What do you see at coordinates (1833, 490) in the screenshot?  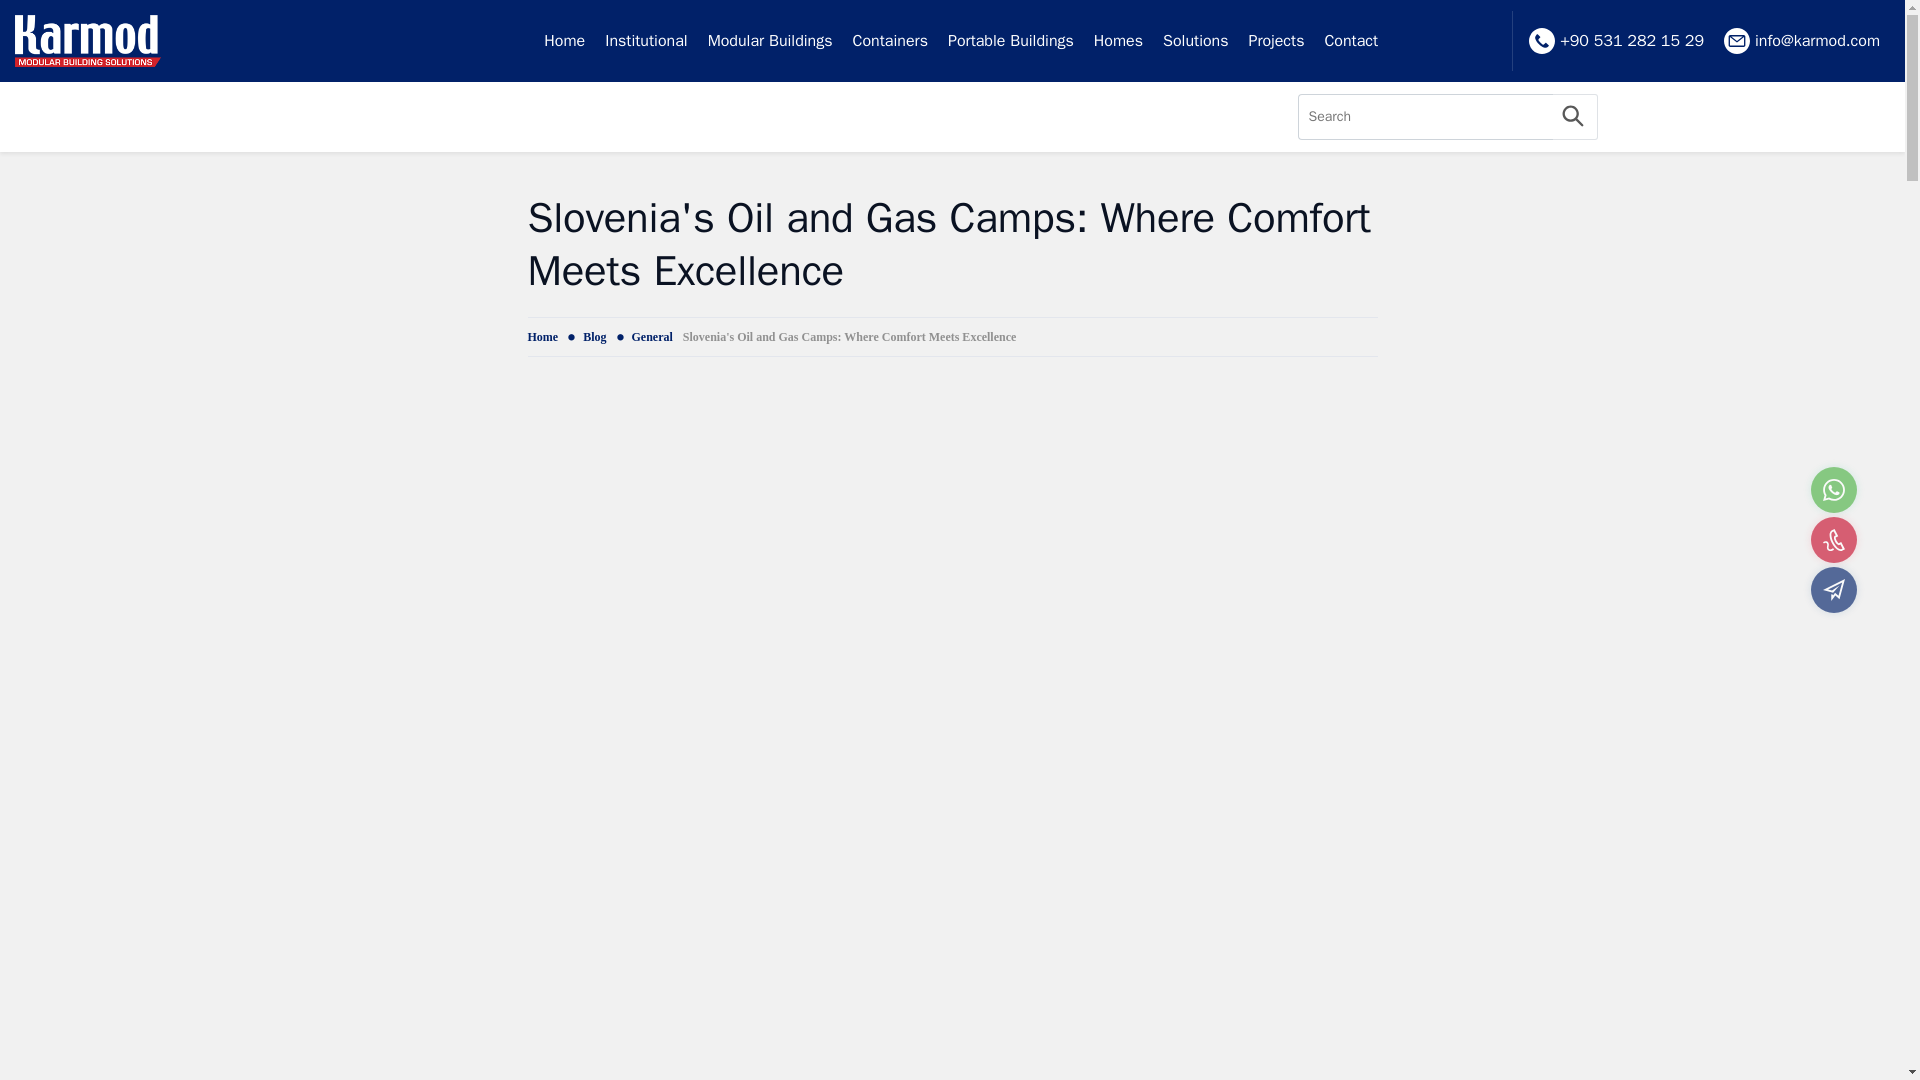 I see `Whatsapp` at bounding box center [1833, 490].